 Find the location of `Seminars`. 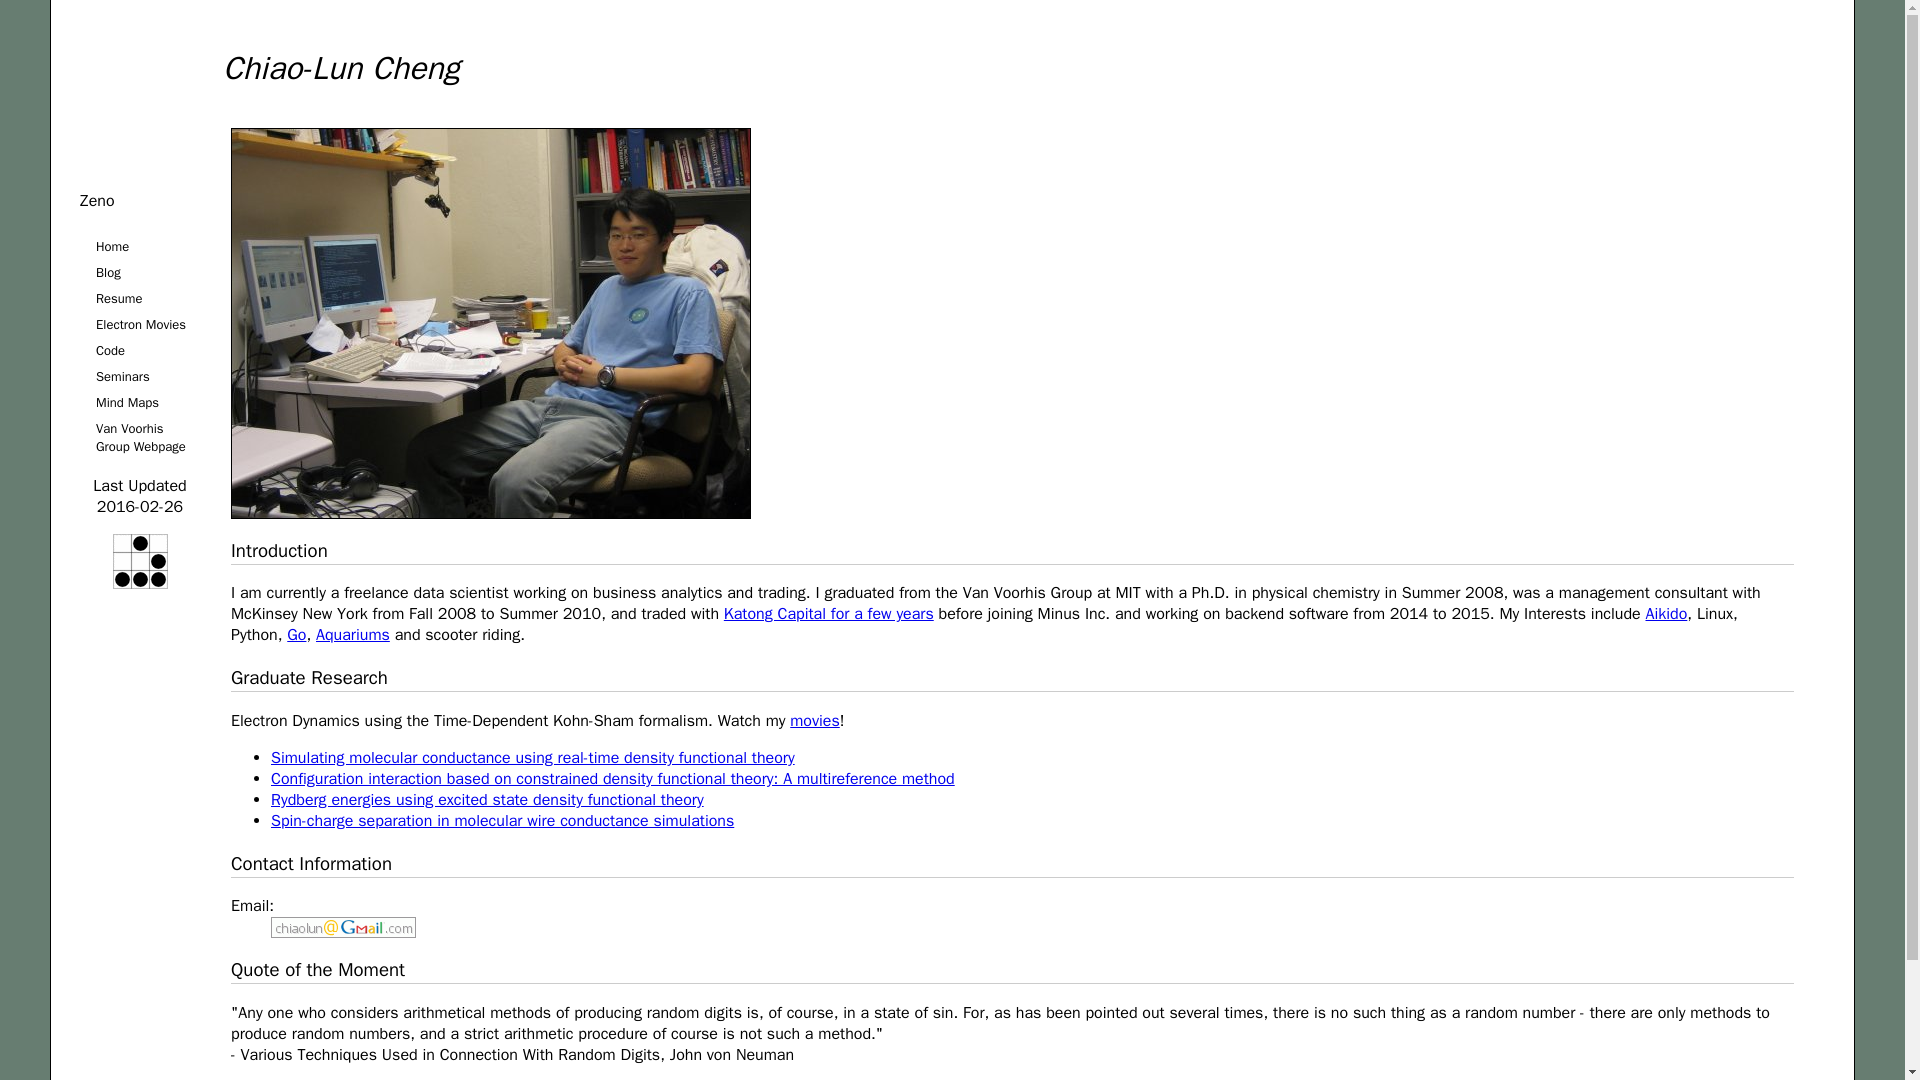

Seminars is located at coordinates (140, 376).